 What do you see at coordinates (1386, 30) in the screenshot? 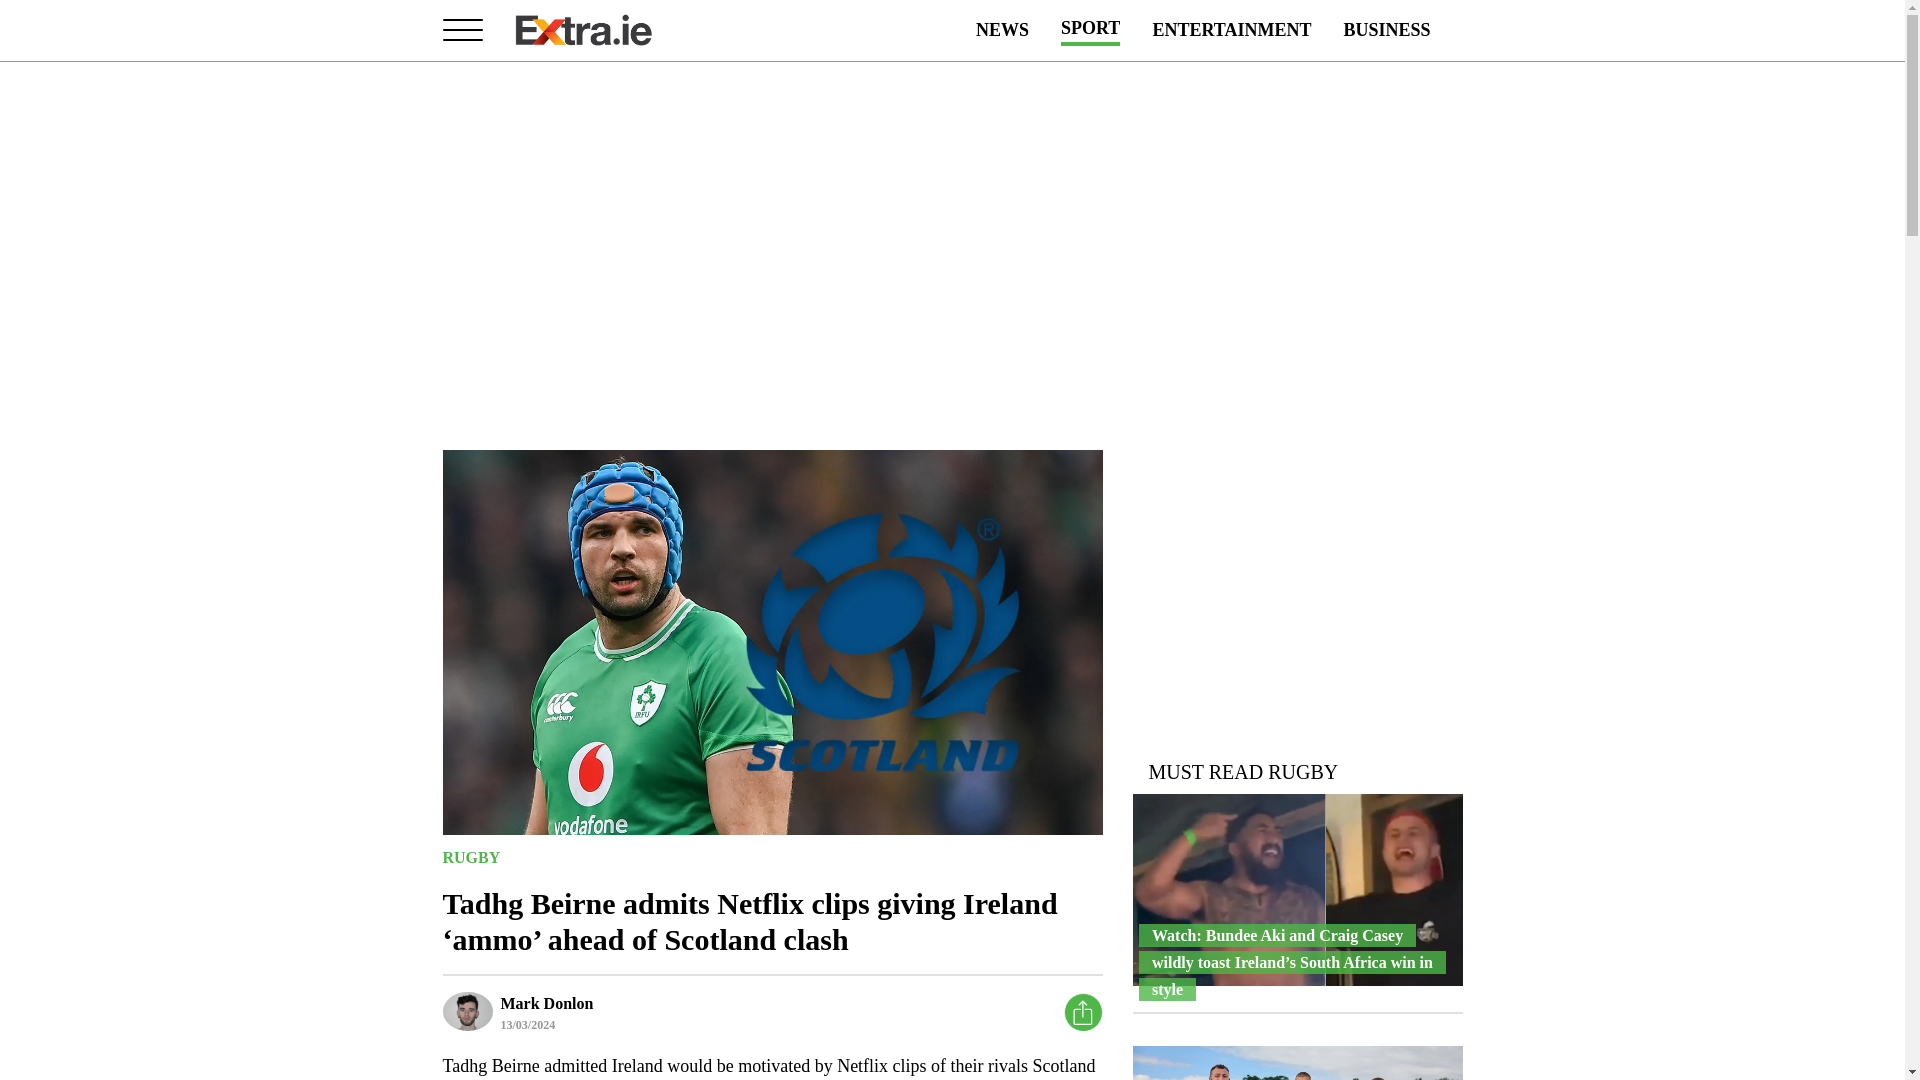
I see `BUSINESS` at bounding box center [1386, 30].